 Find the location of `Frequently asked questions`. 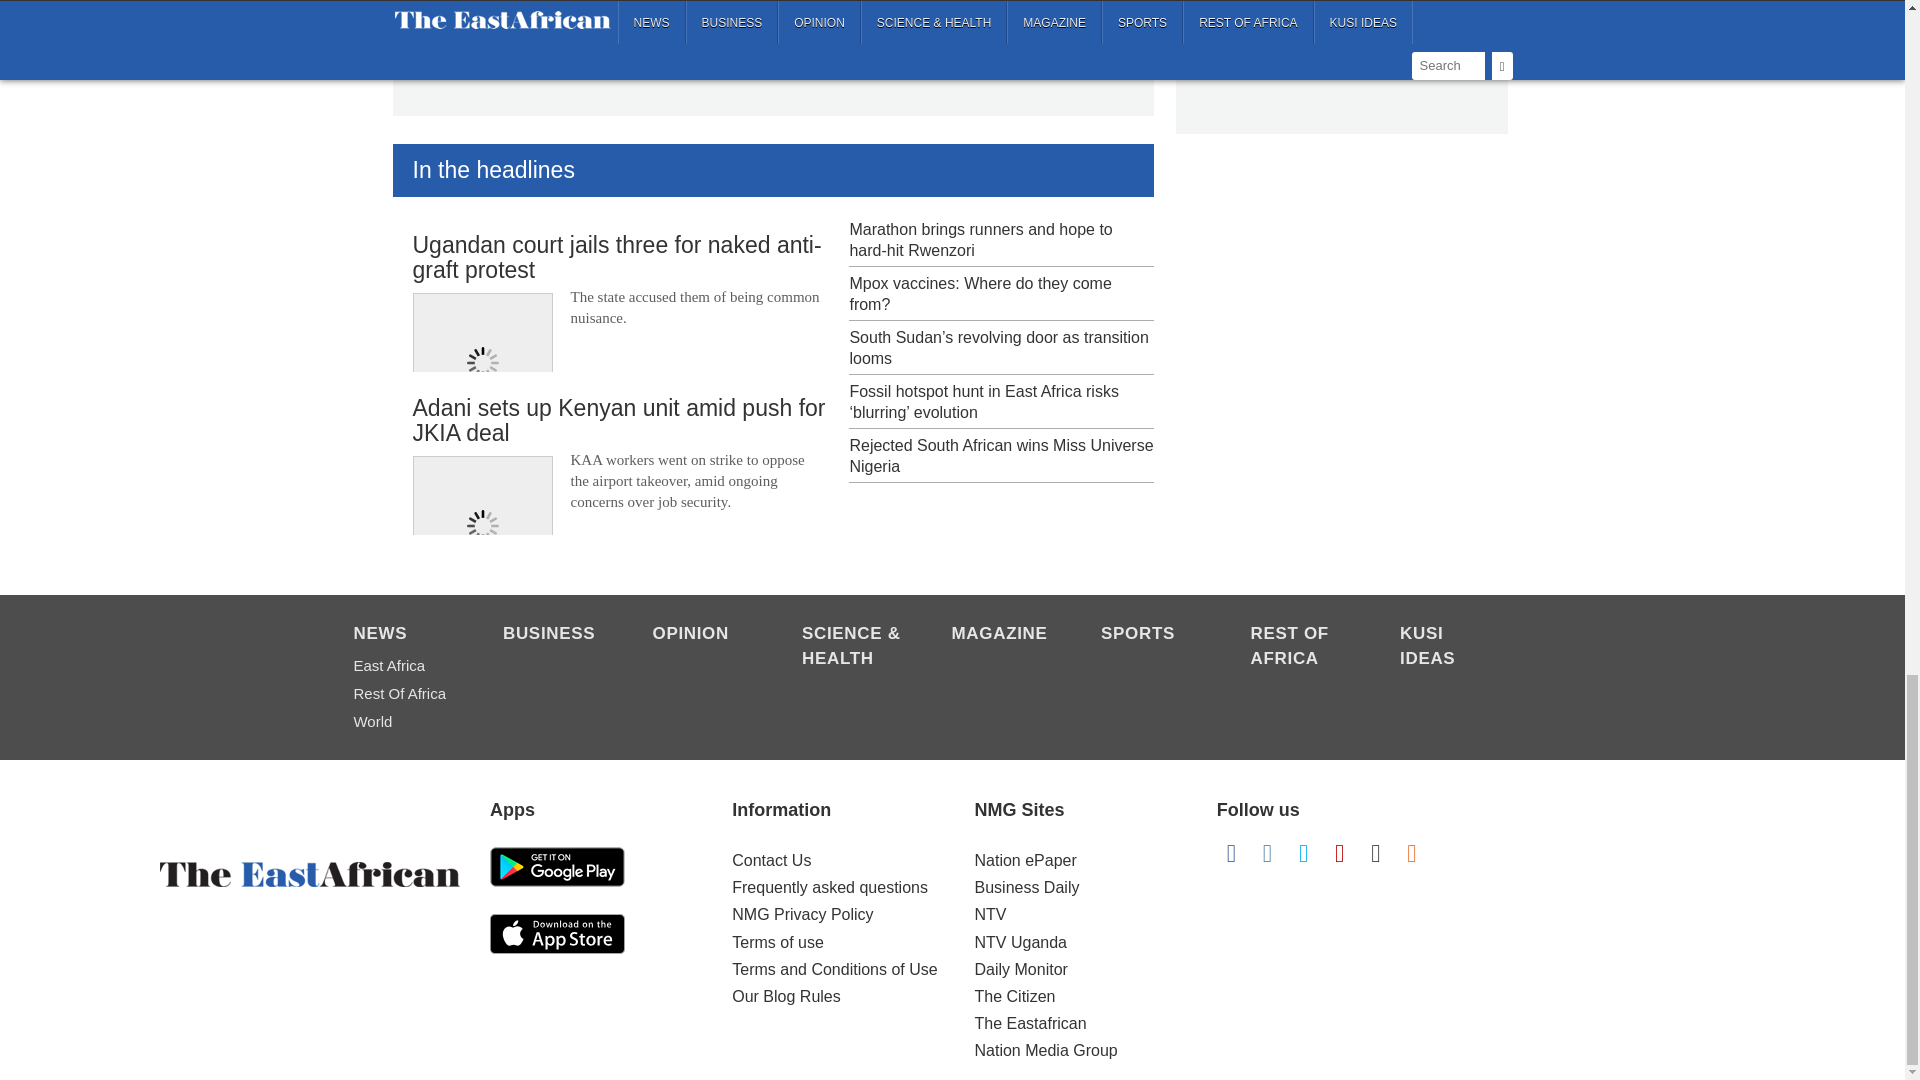

Frequently asked questions is located at coordinates (829, 888).